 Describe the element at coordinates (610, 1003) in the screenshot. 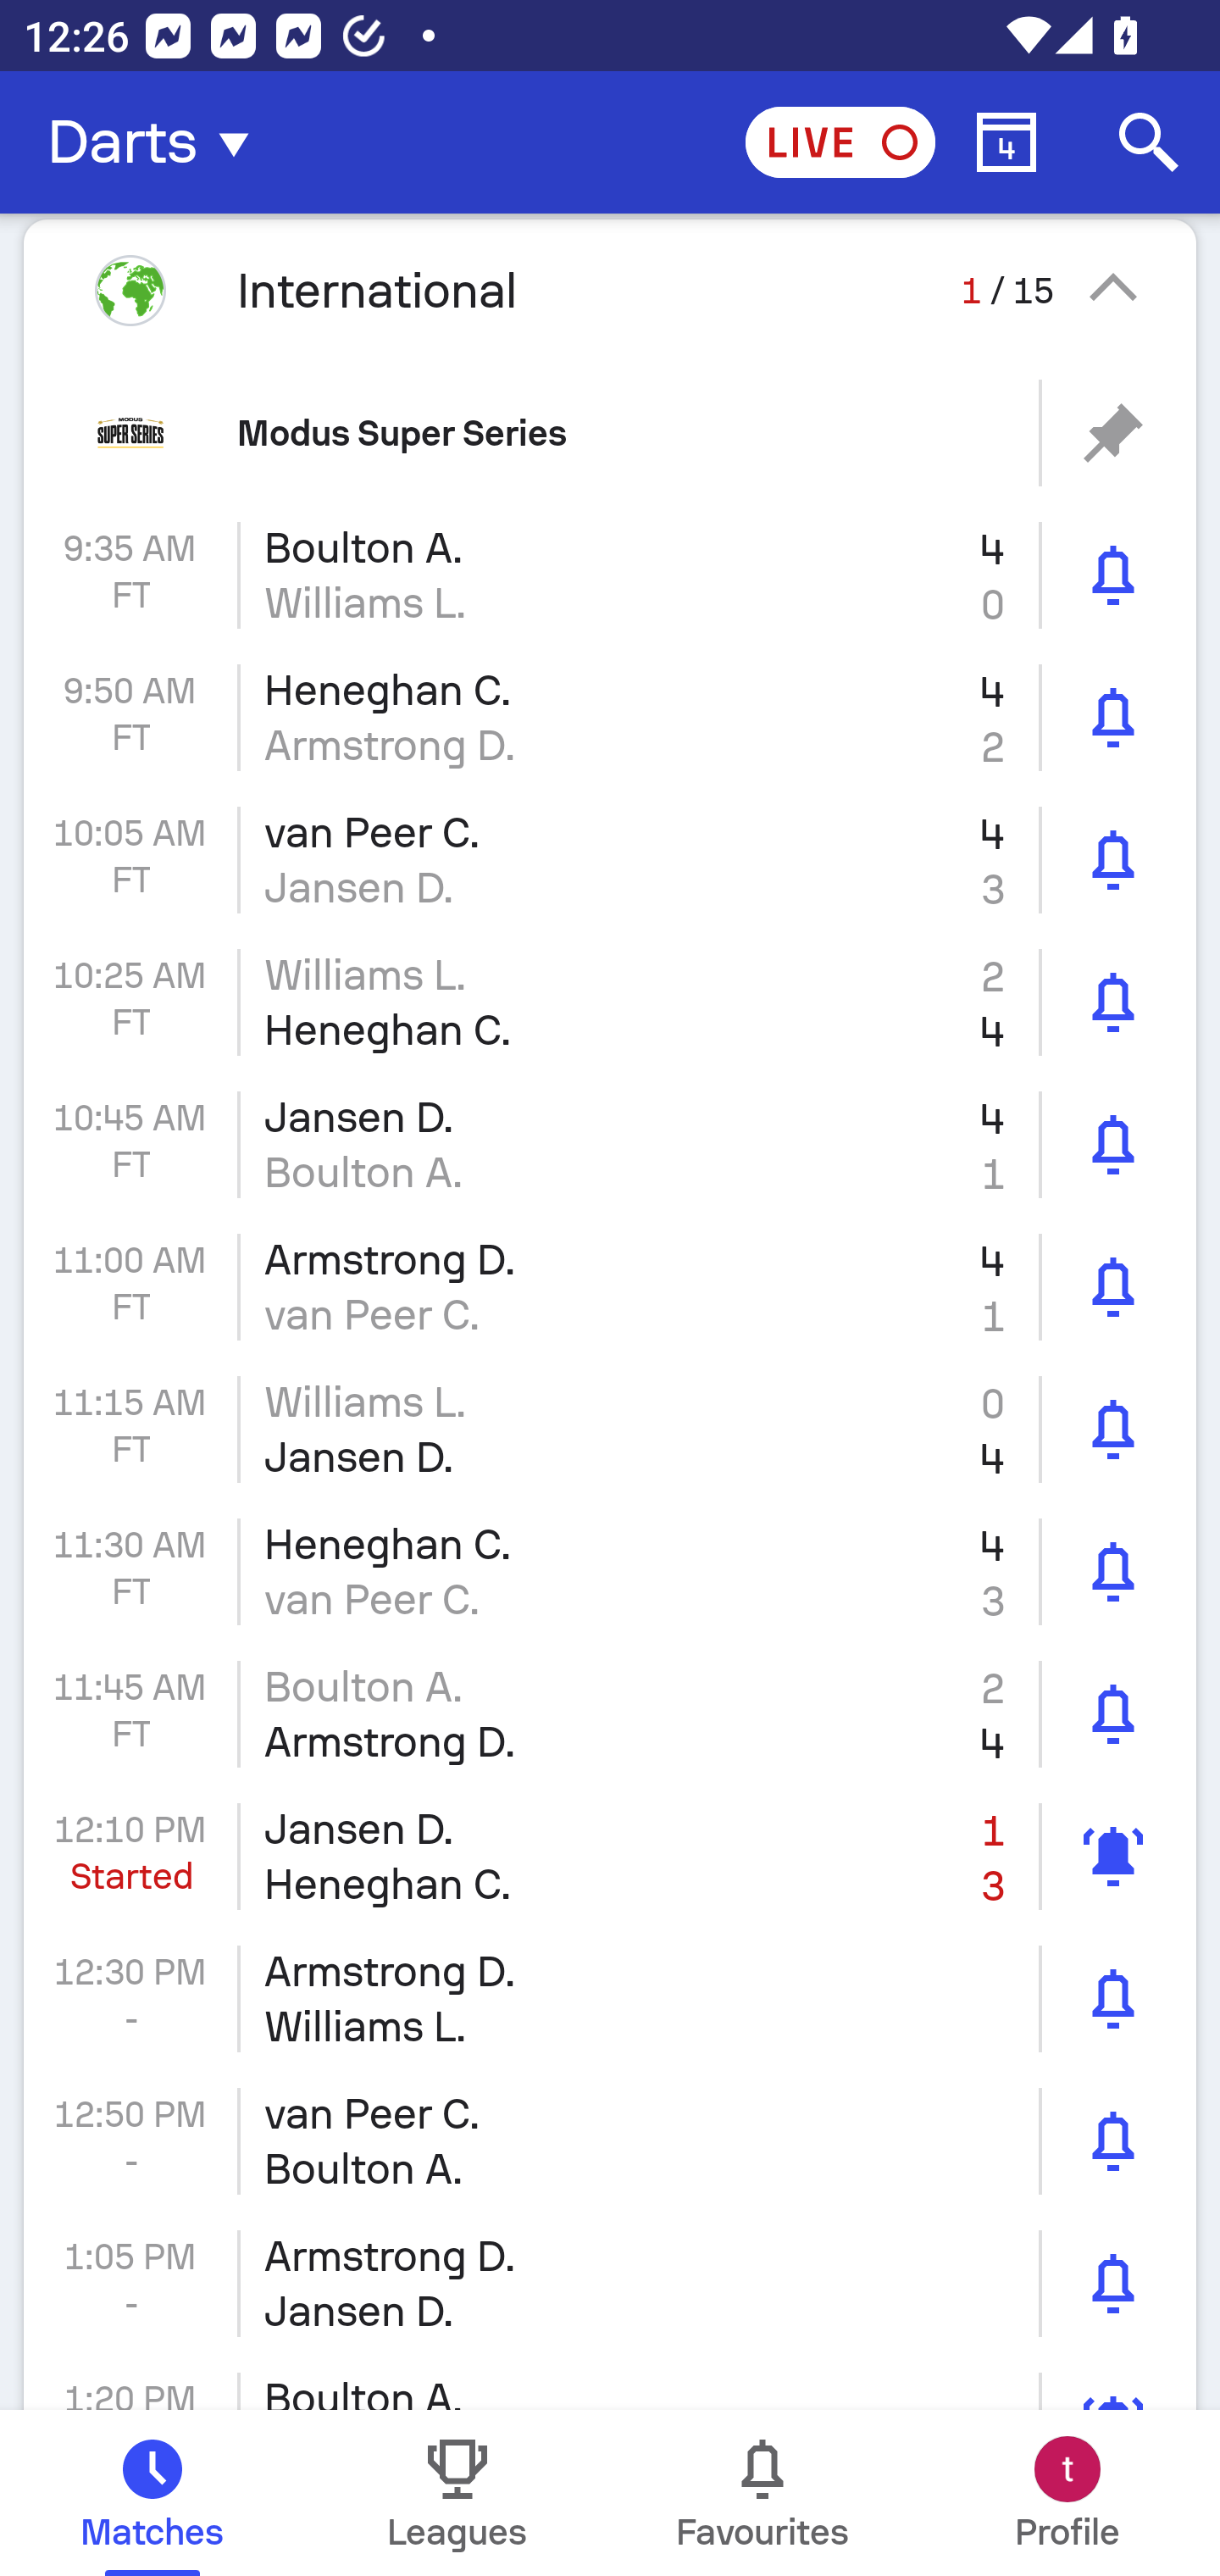

I see `10:25 AM FT Williams L. 2 Heneghan C. 4` at that location.